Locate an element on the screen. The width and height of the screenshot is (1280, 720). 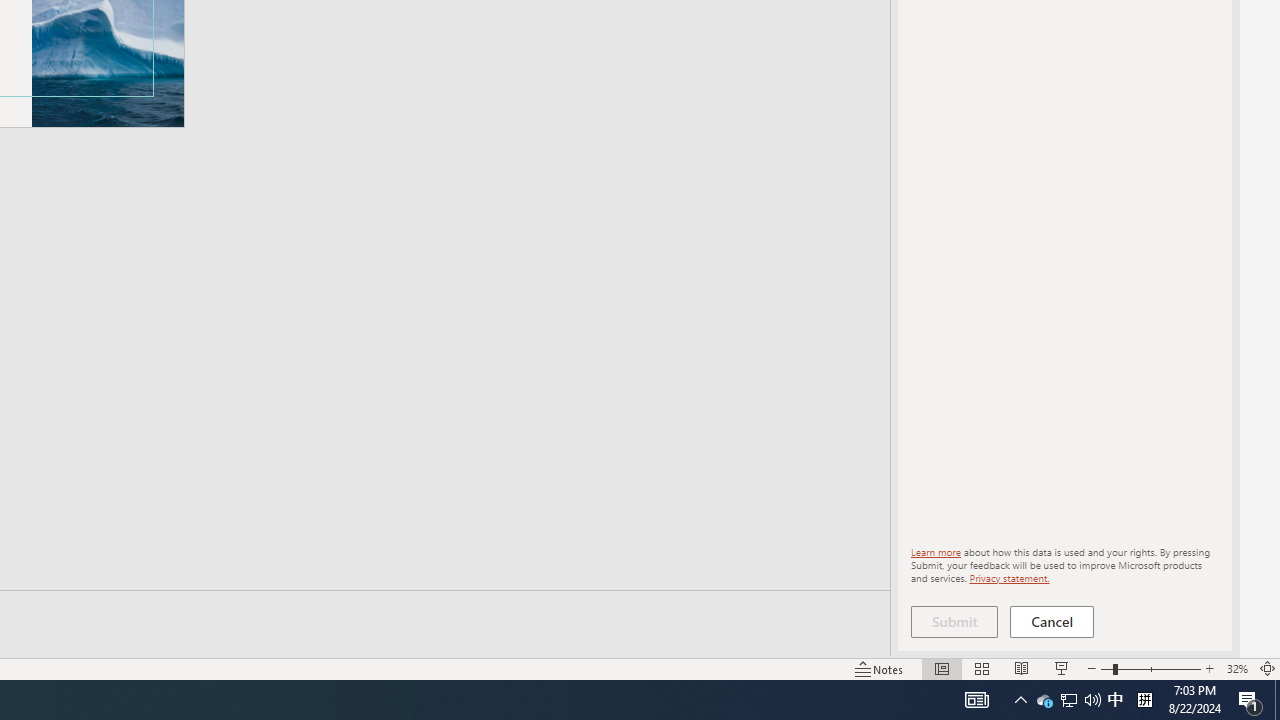
Zoom In is located at coordinates (1209, 668).